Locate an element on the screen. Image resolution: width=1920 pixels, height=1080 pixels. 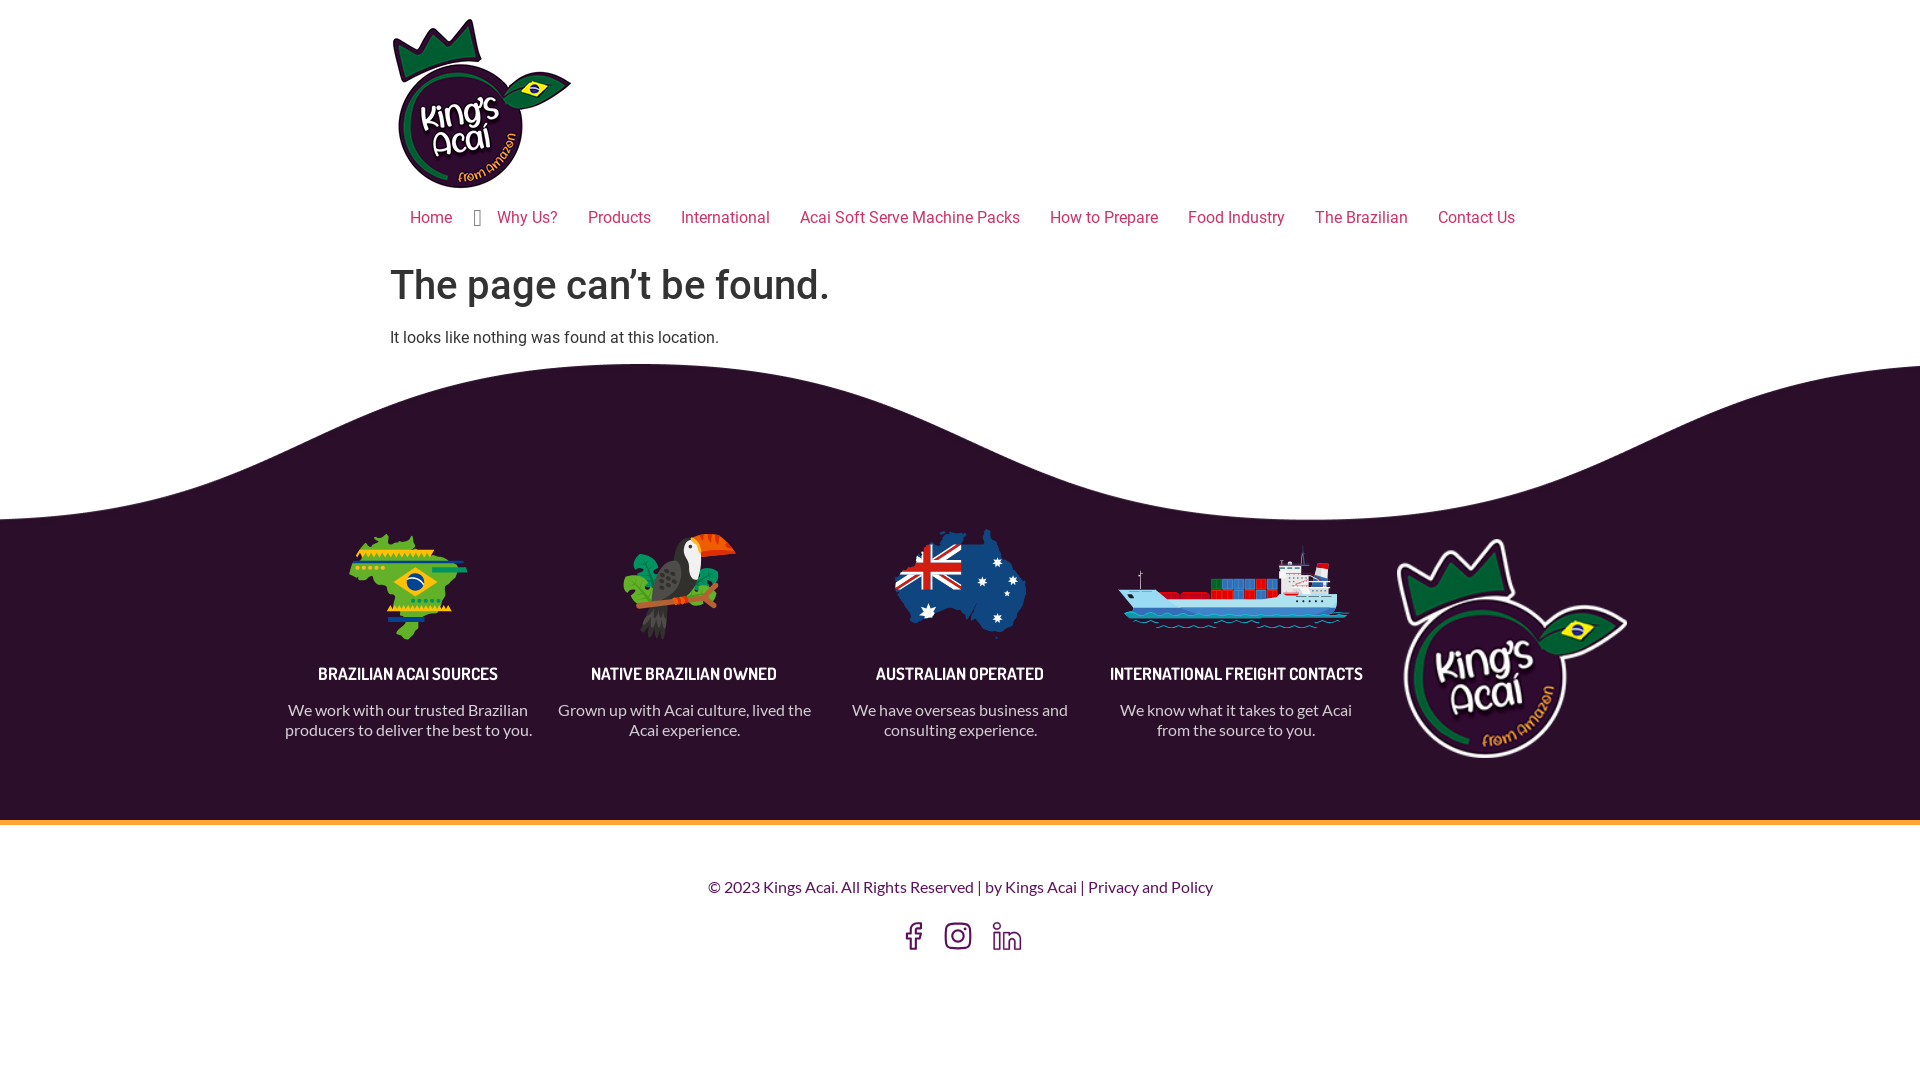
Food Industry is located at coordinates (1236, 218).